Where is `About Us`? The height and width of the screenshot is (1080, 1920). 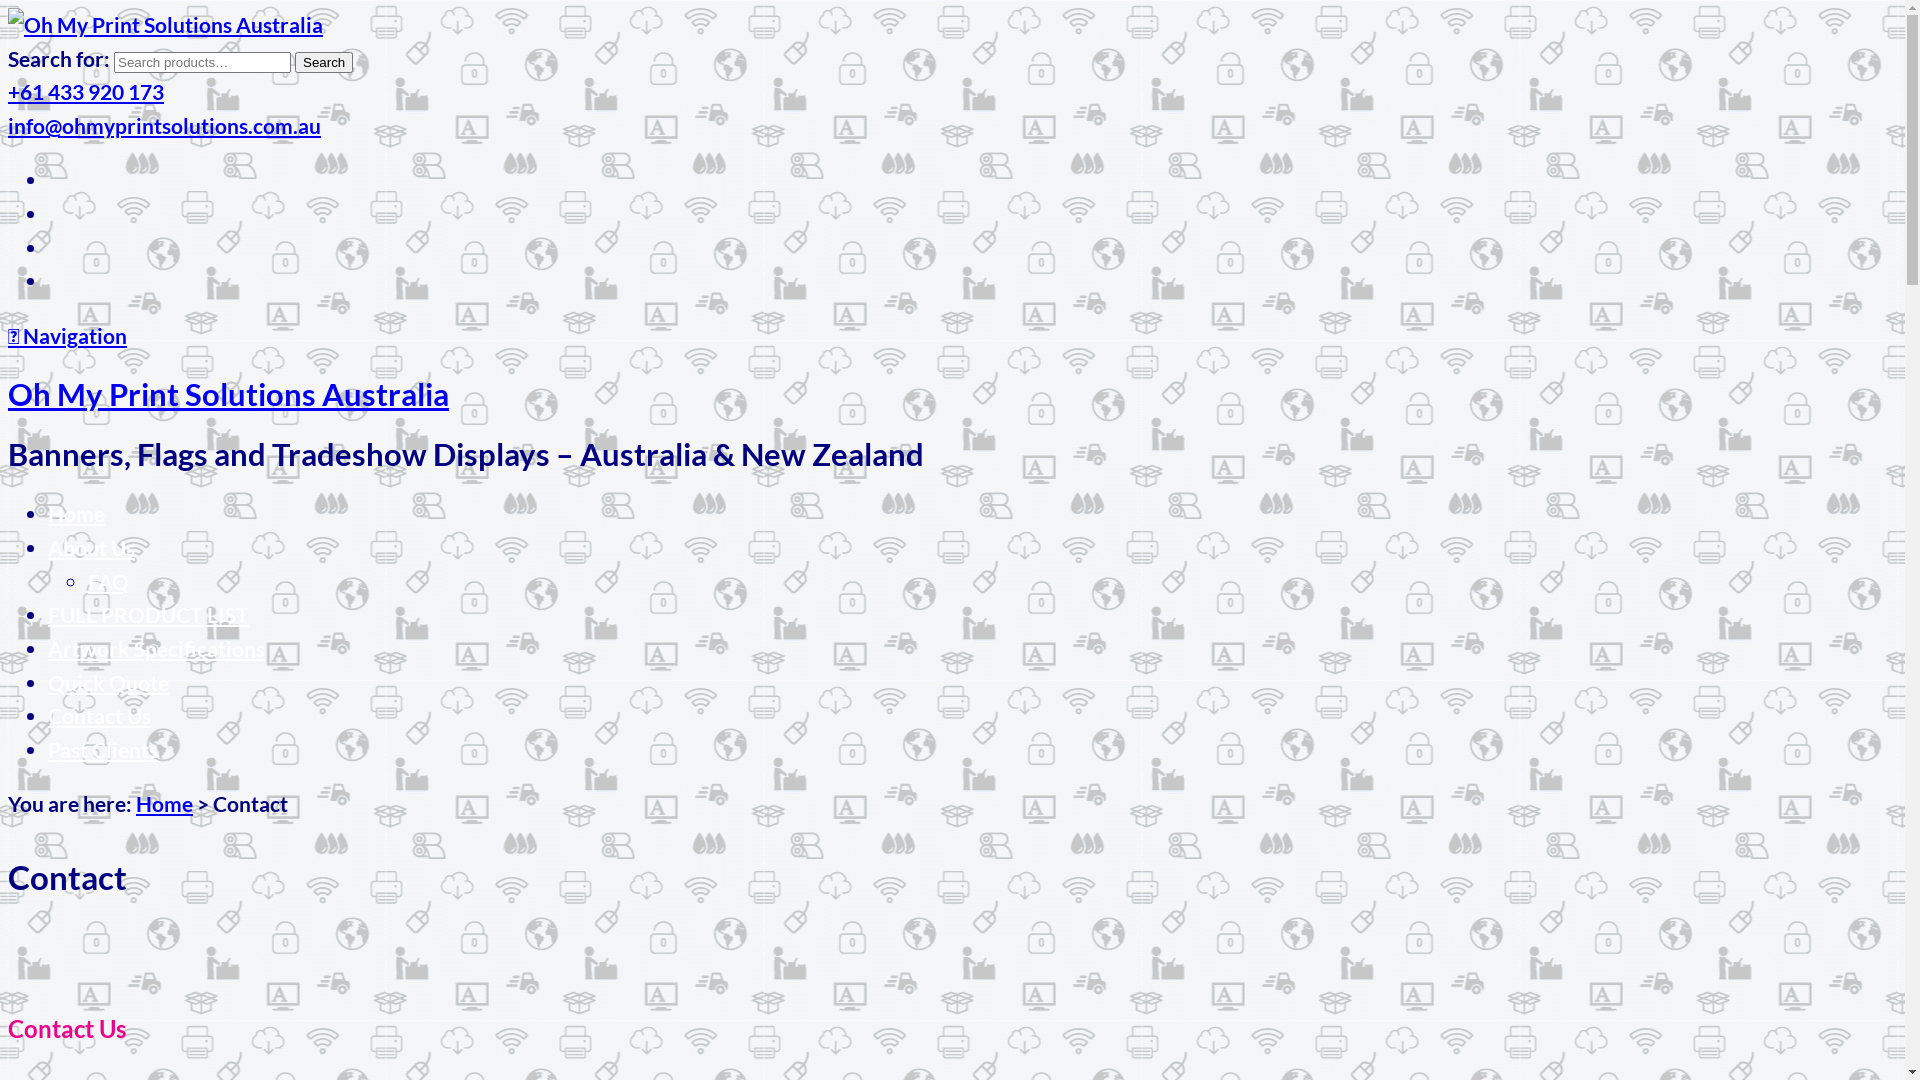 About Us is located at coordinates (92, 548).